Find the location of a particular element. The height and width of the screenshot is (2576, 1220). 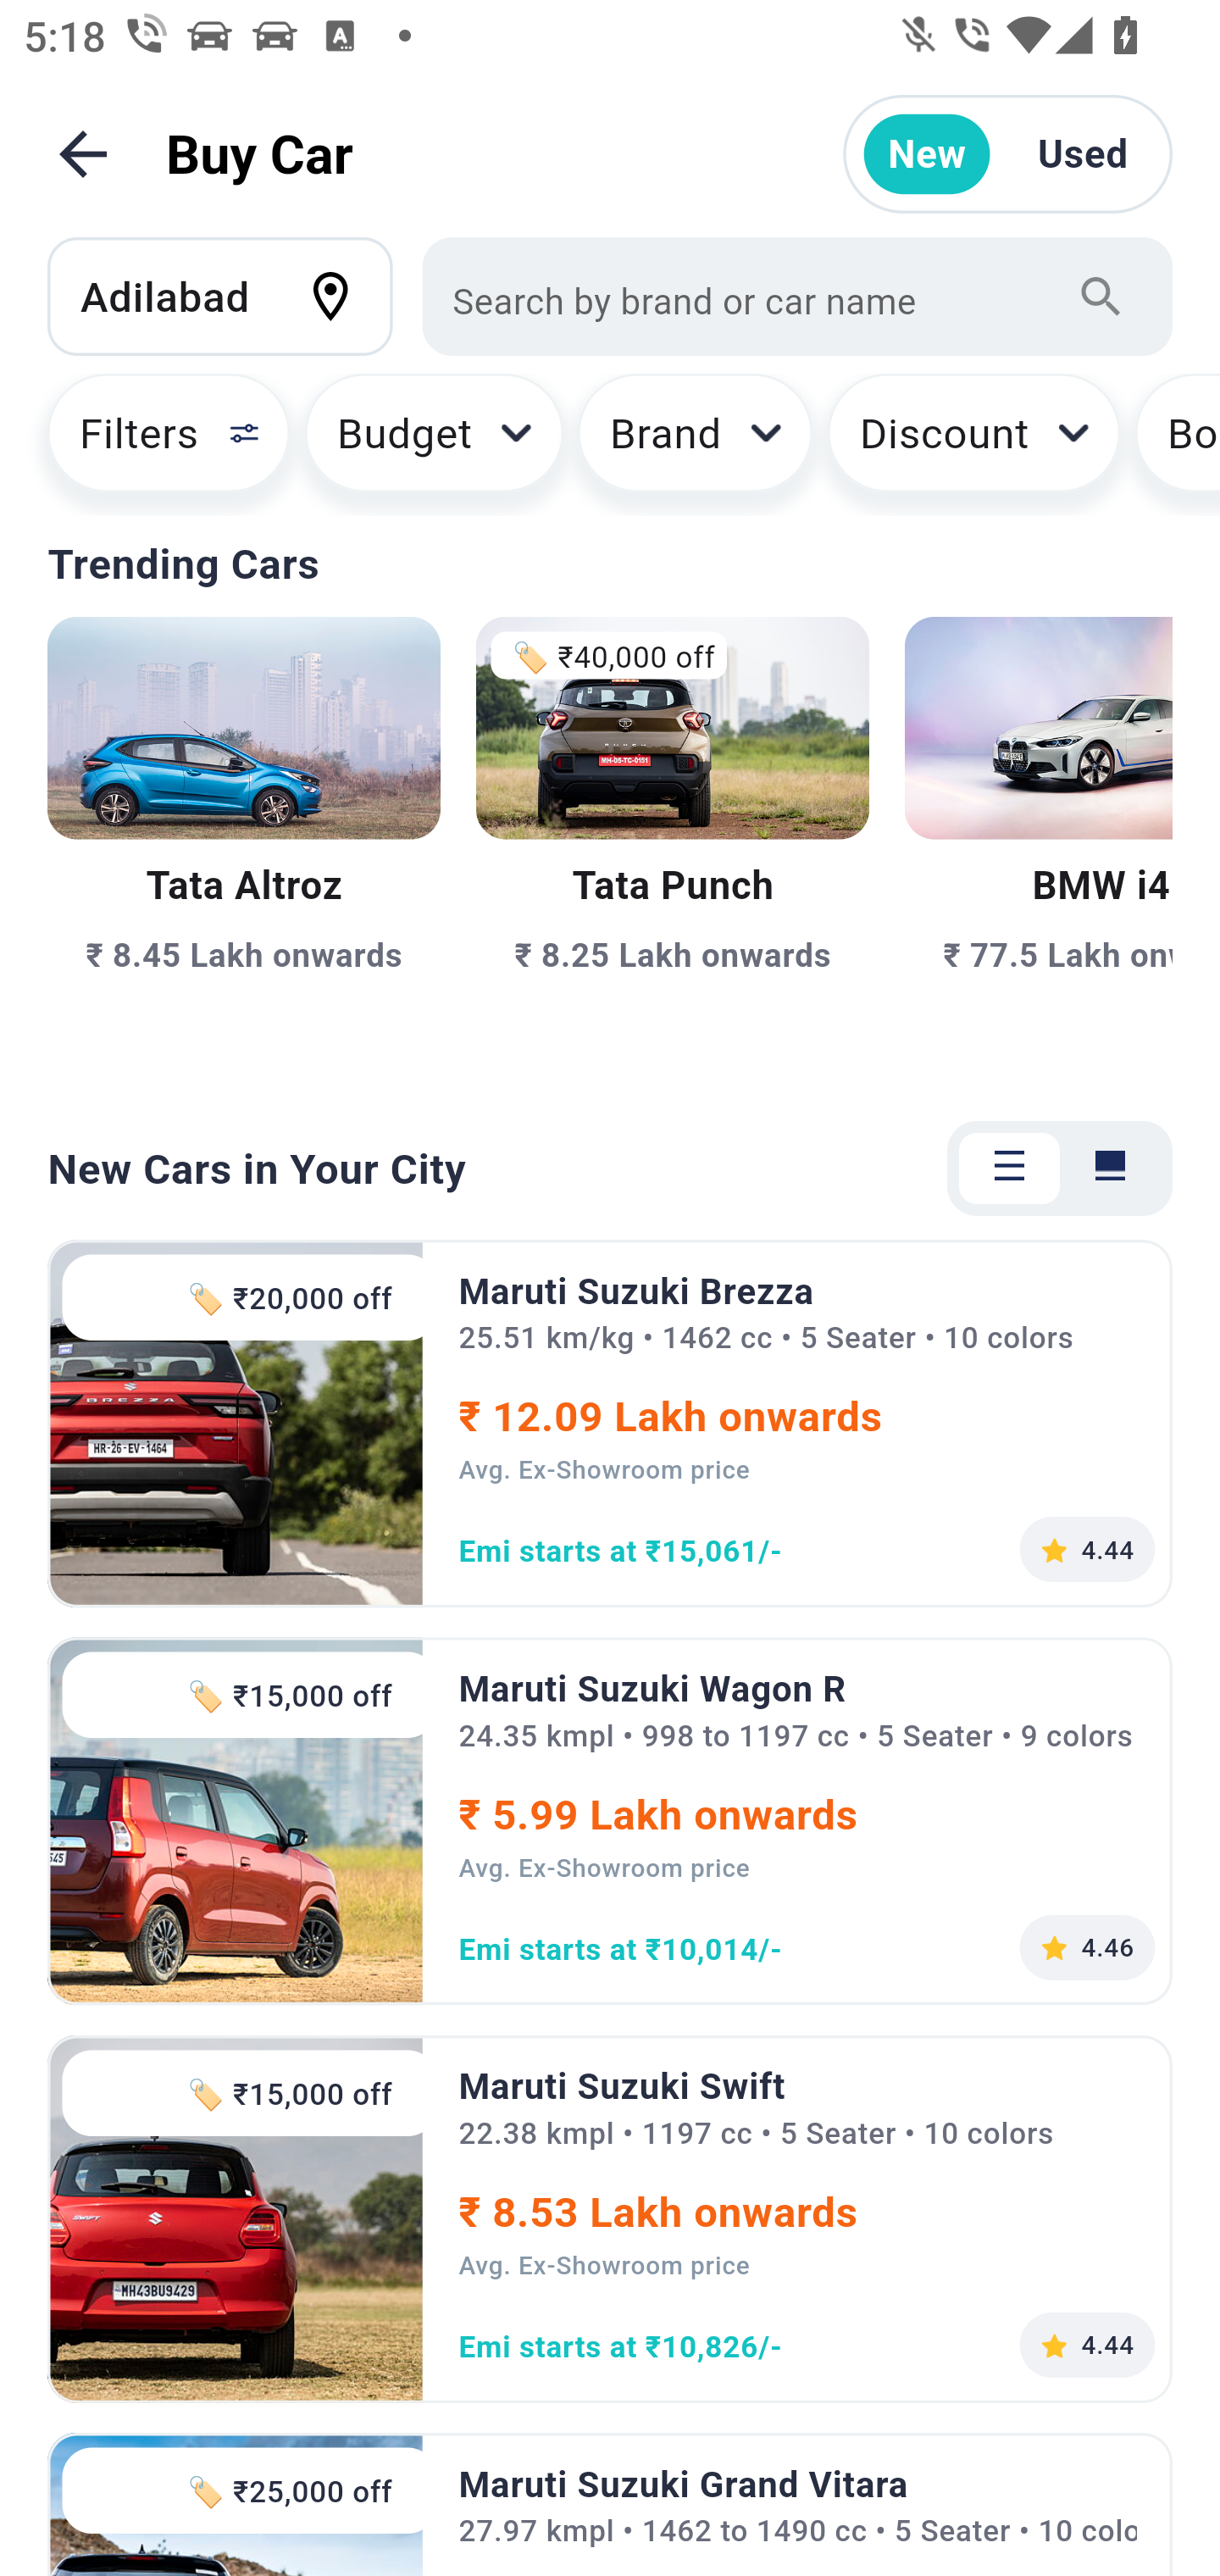

₹ 8.45 Lakh onwards Tata Altroz is located at coordinates (244, 847).